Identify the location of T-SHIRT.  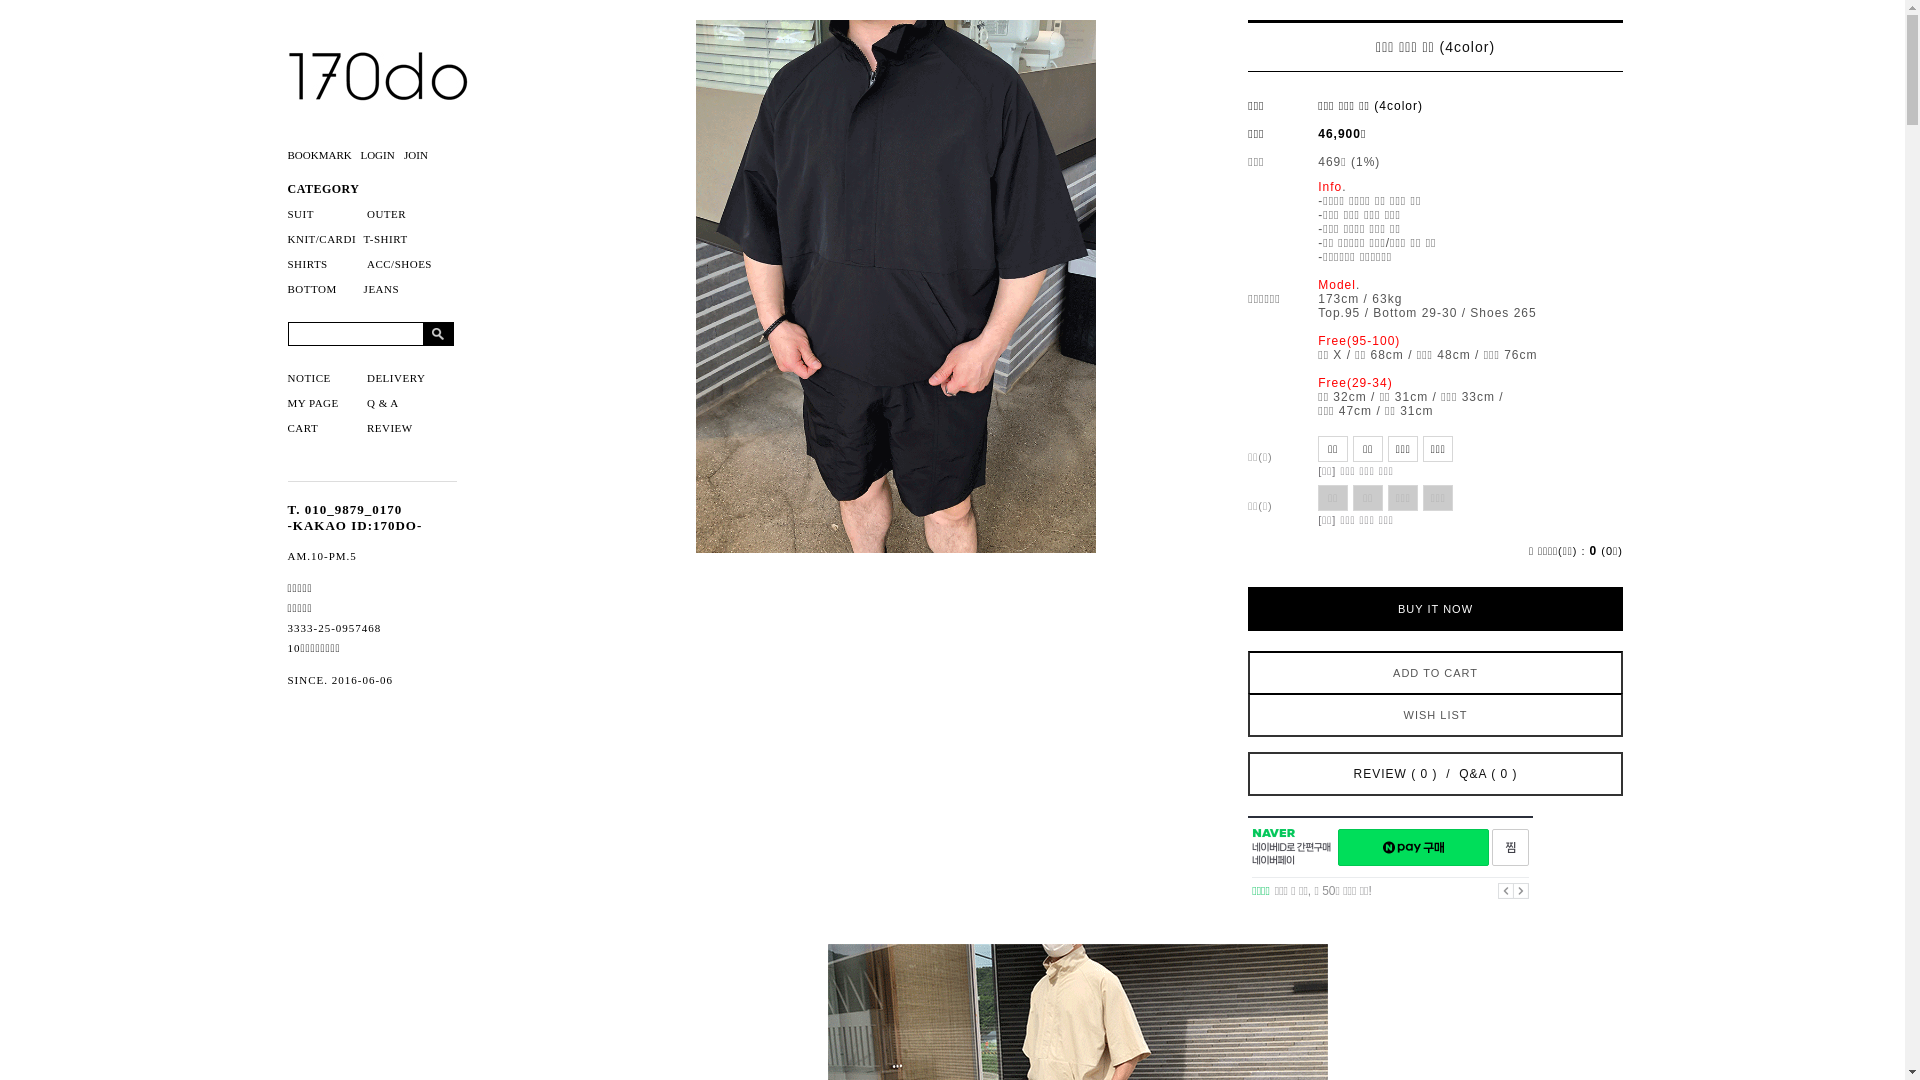
(386, 239).